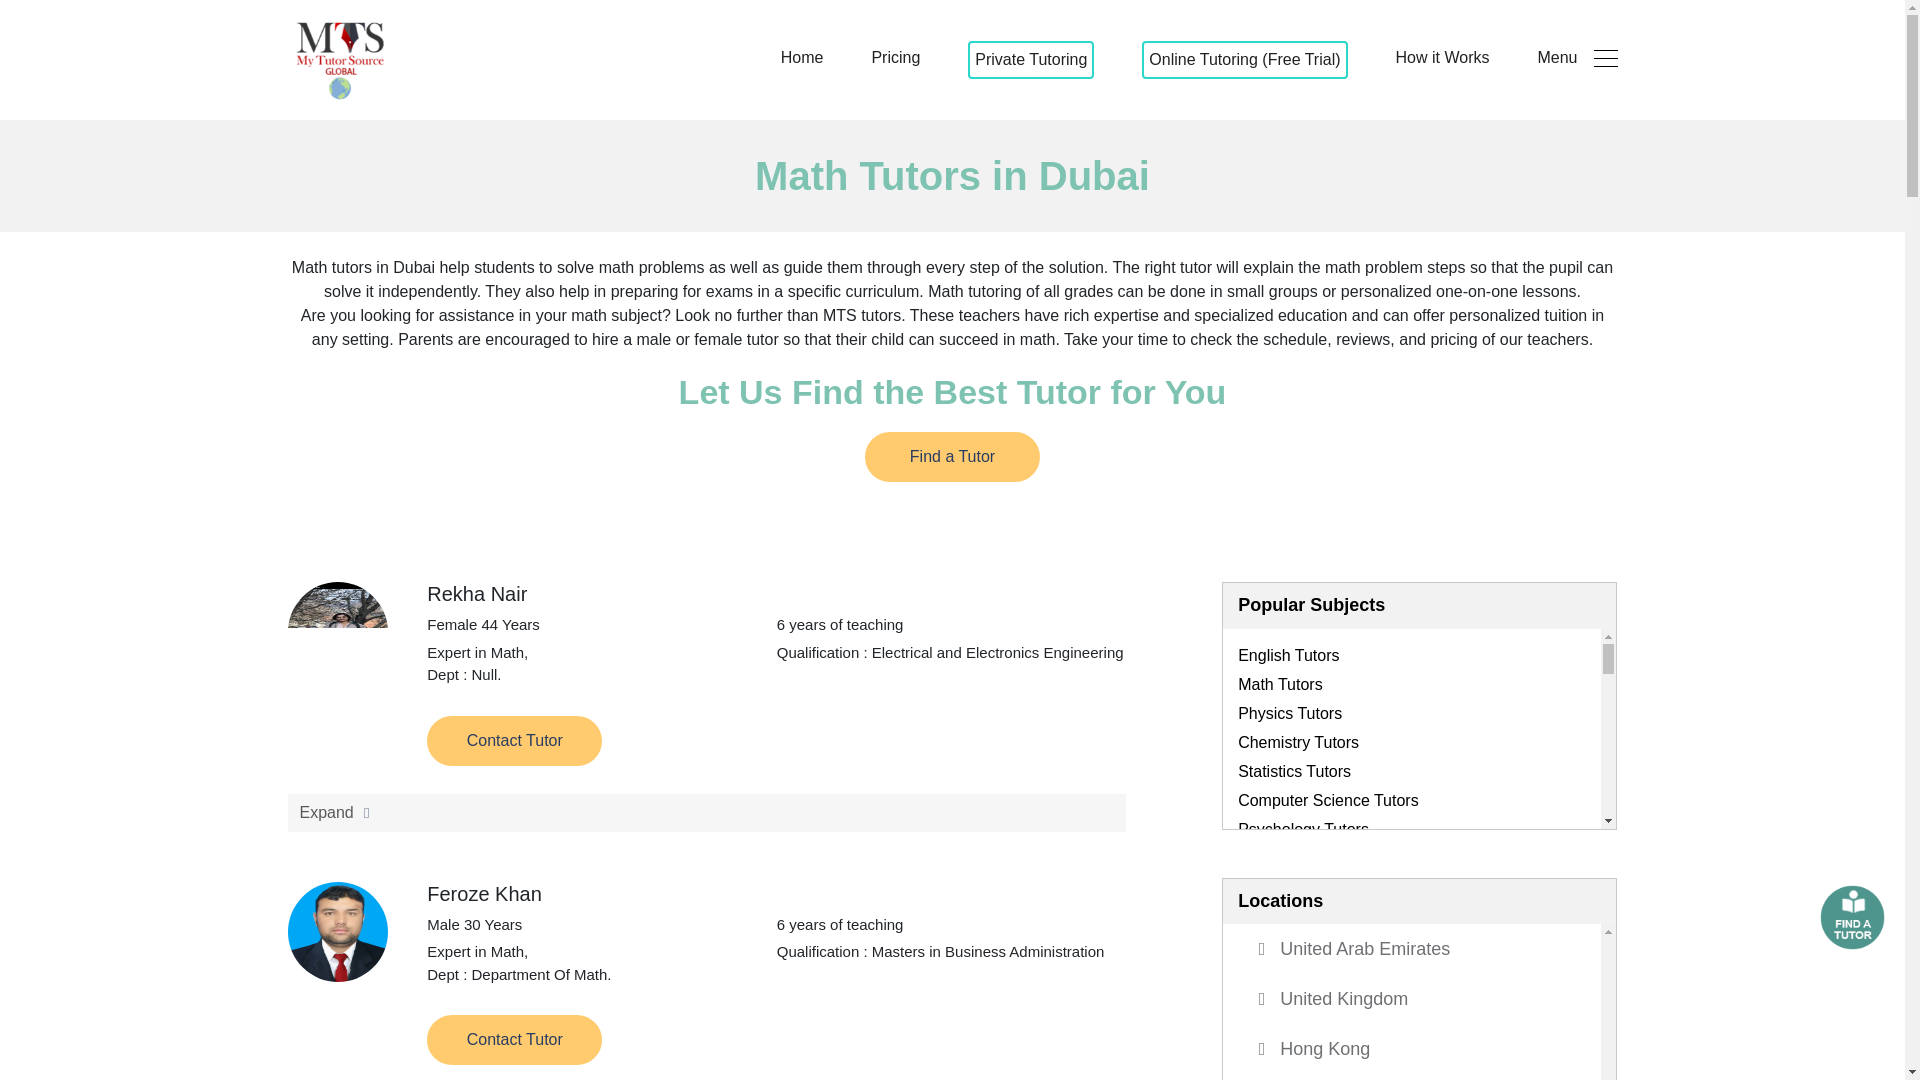  Describe the element at coordinates (1030, 60) in the screenshot. I see `Expand` at that location.